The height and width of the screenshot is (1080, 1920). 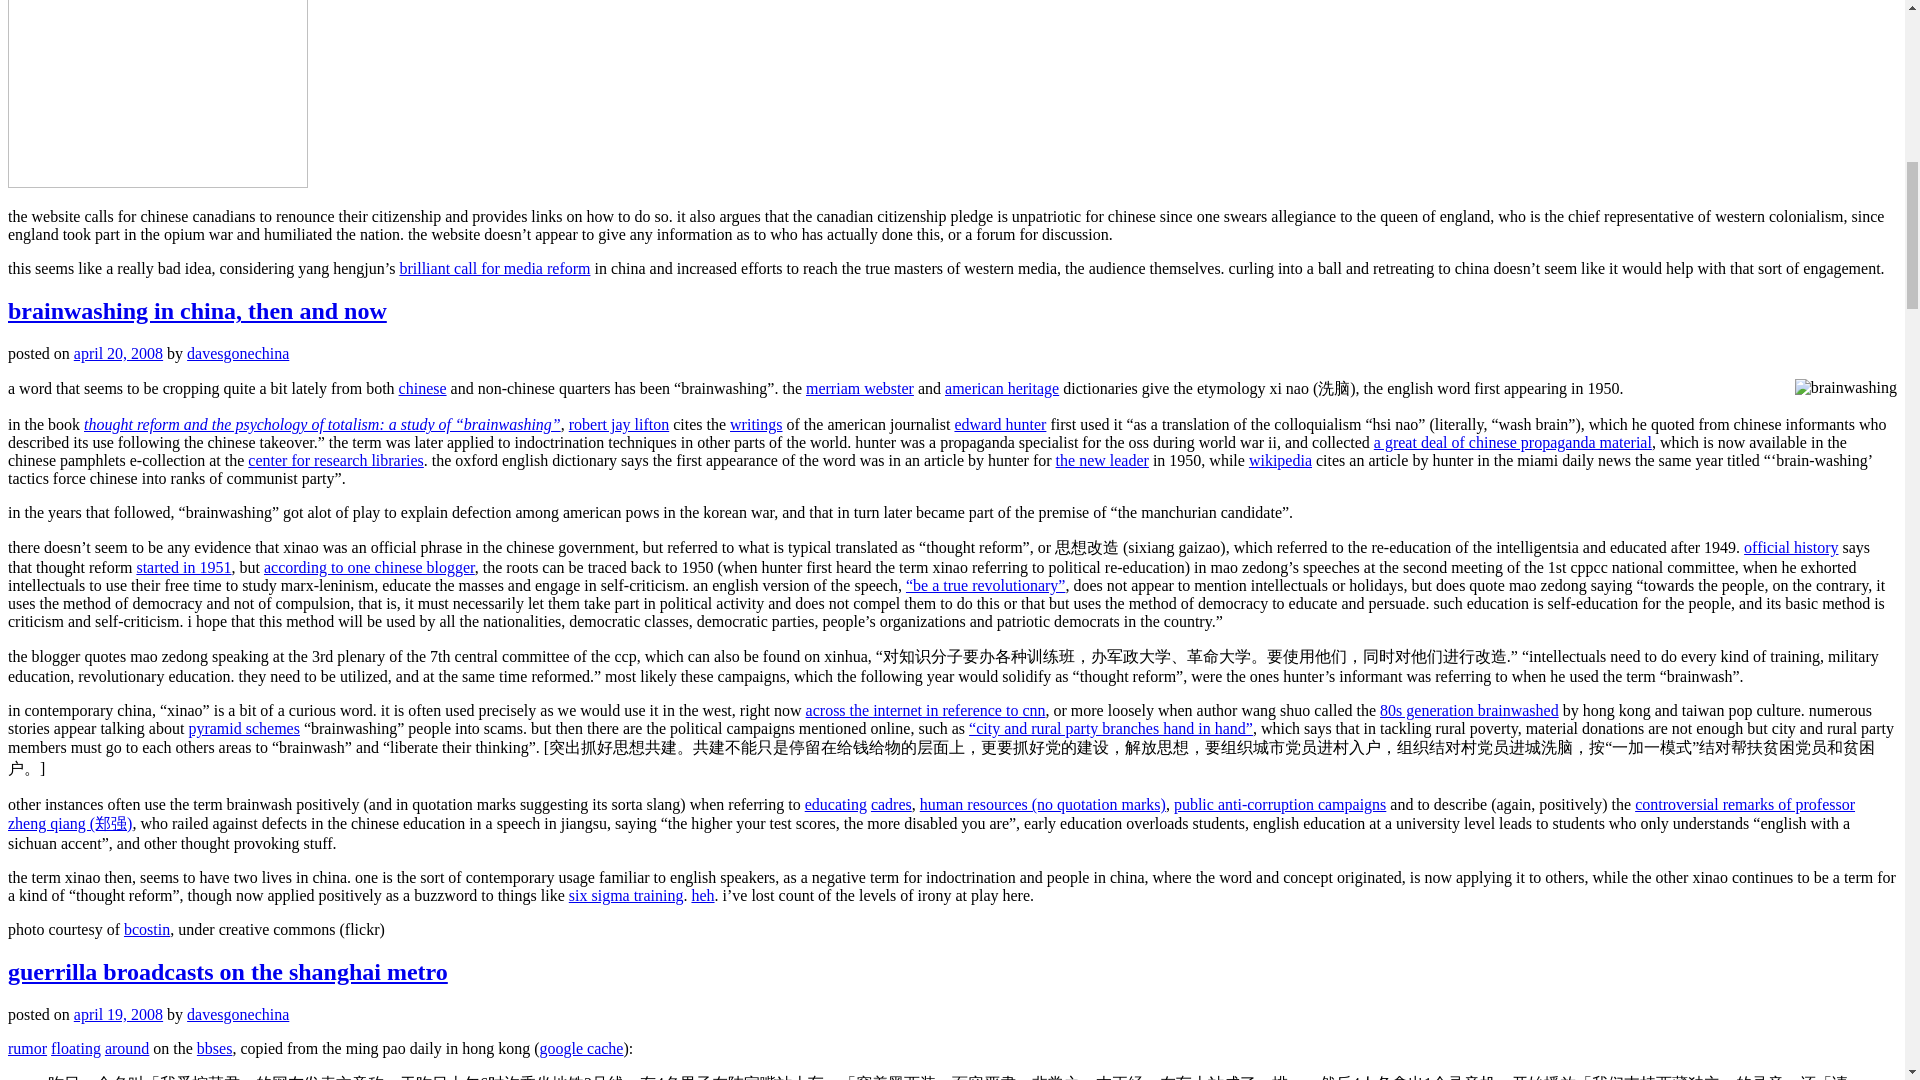 What do you see at coordinates (423, 388) in the screenshot?
I see `chinese` at bounding box center [423, 388].